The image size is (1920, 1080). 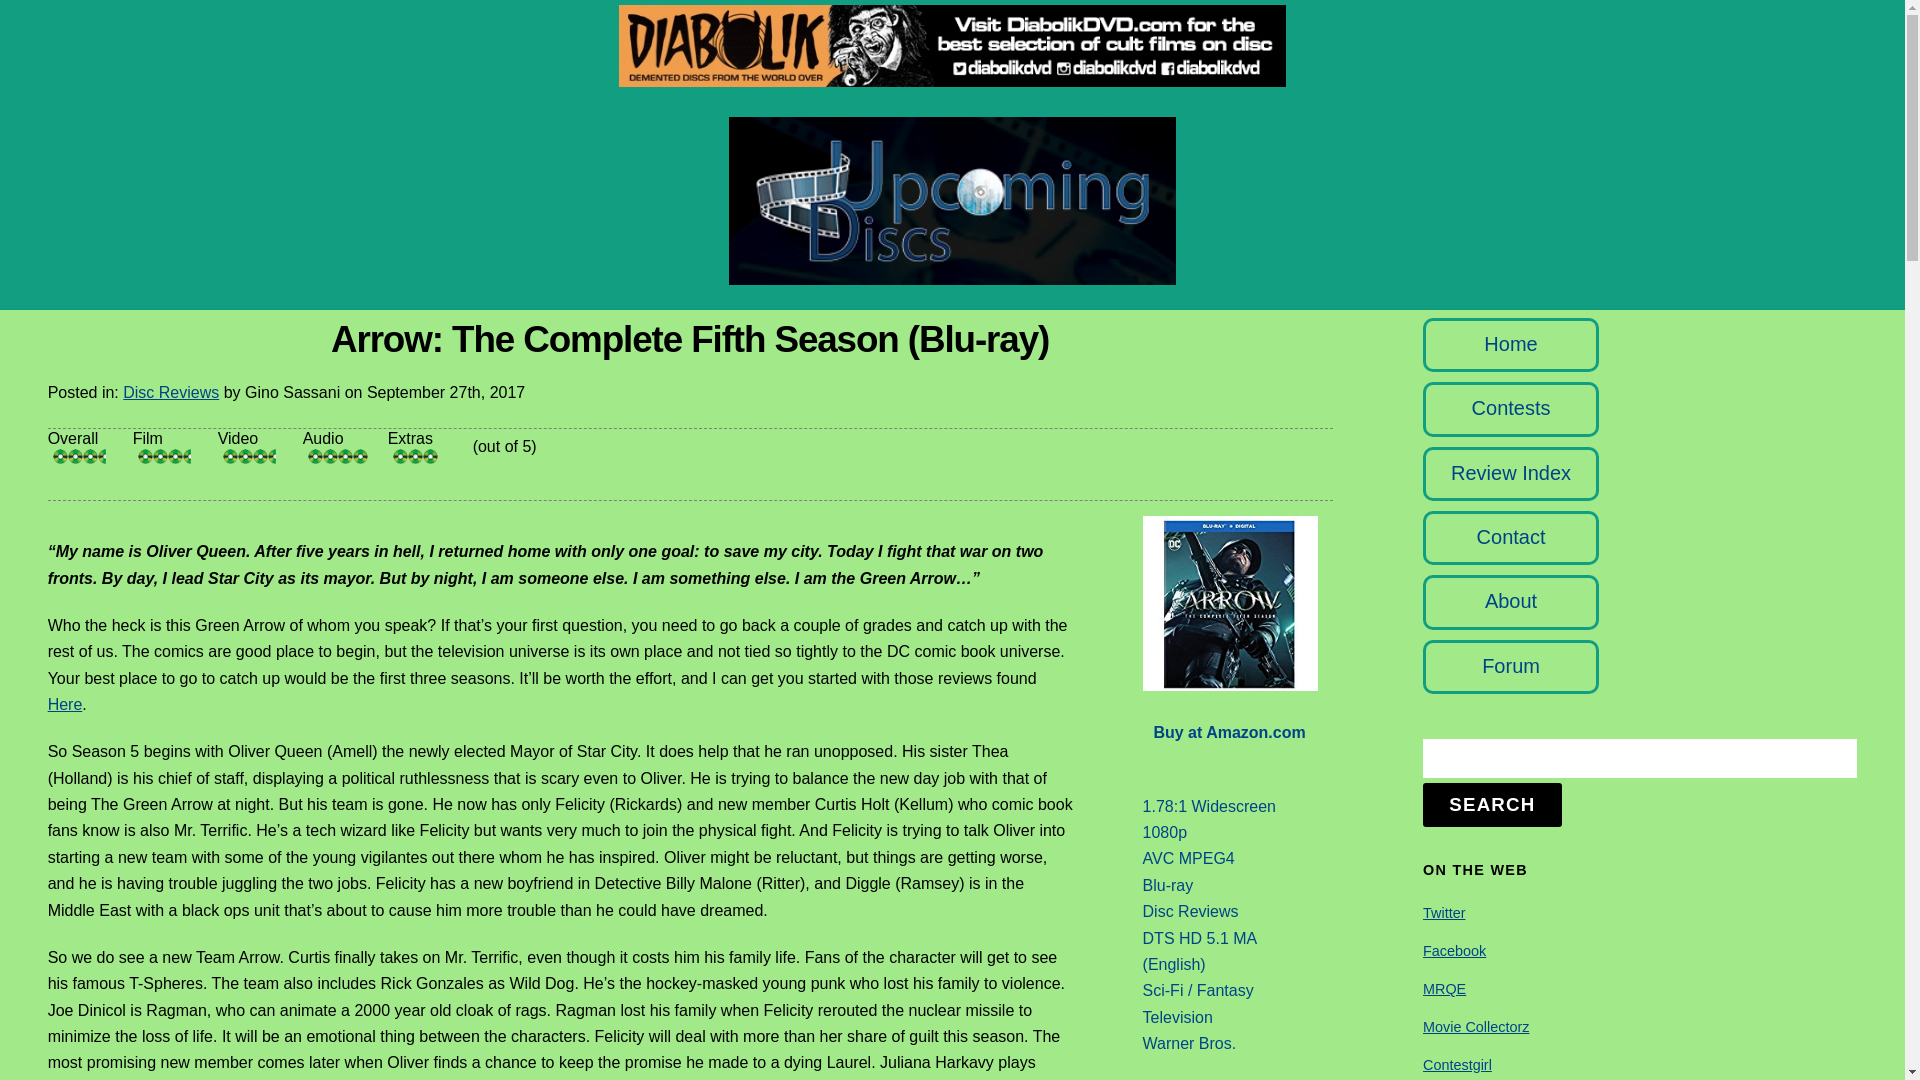 I want to click on Television, so click(x=1178, y=1017).